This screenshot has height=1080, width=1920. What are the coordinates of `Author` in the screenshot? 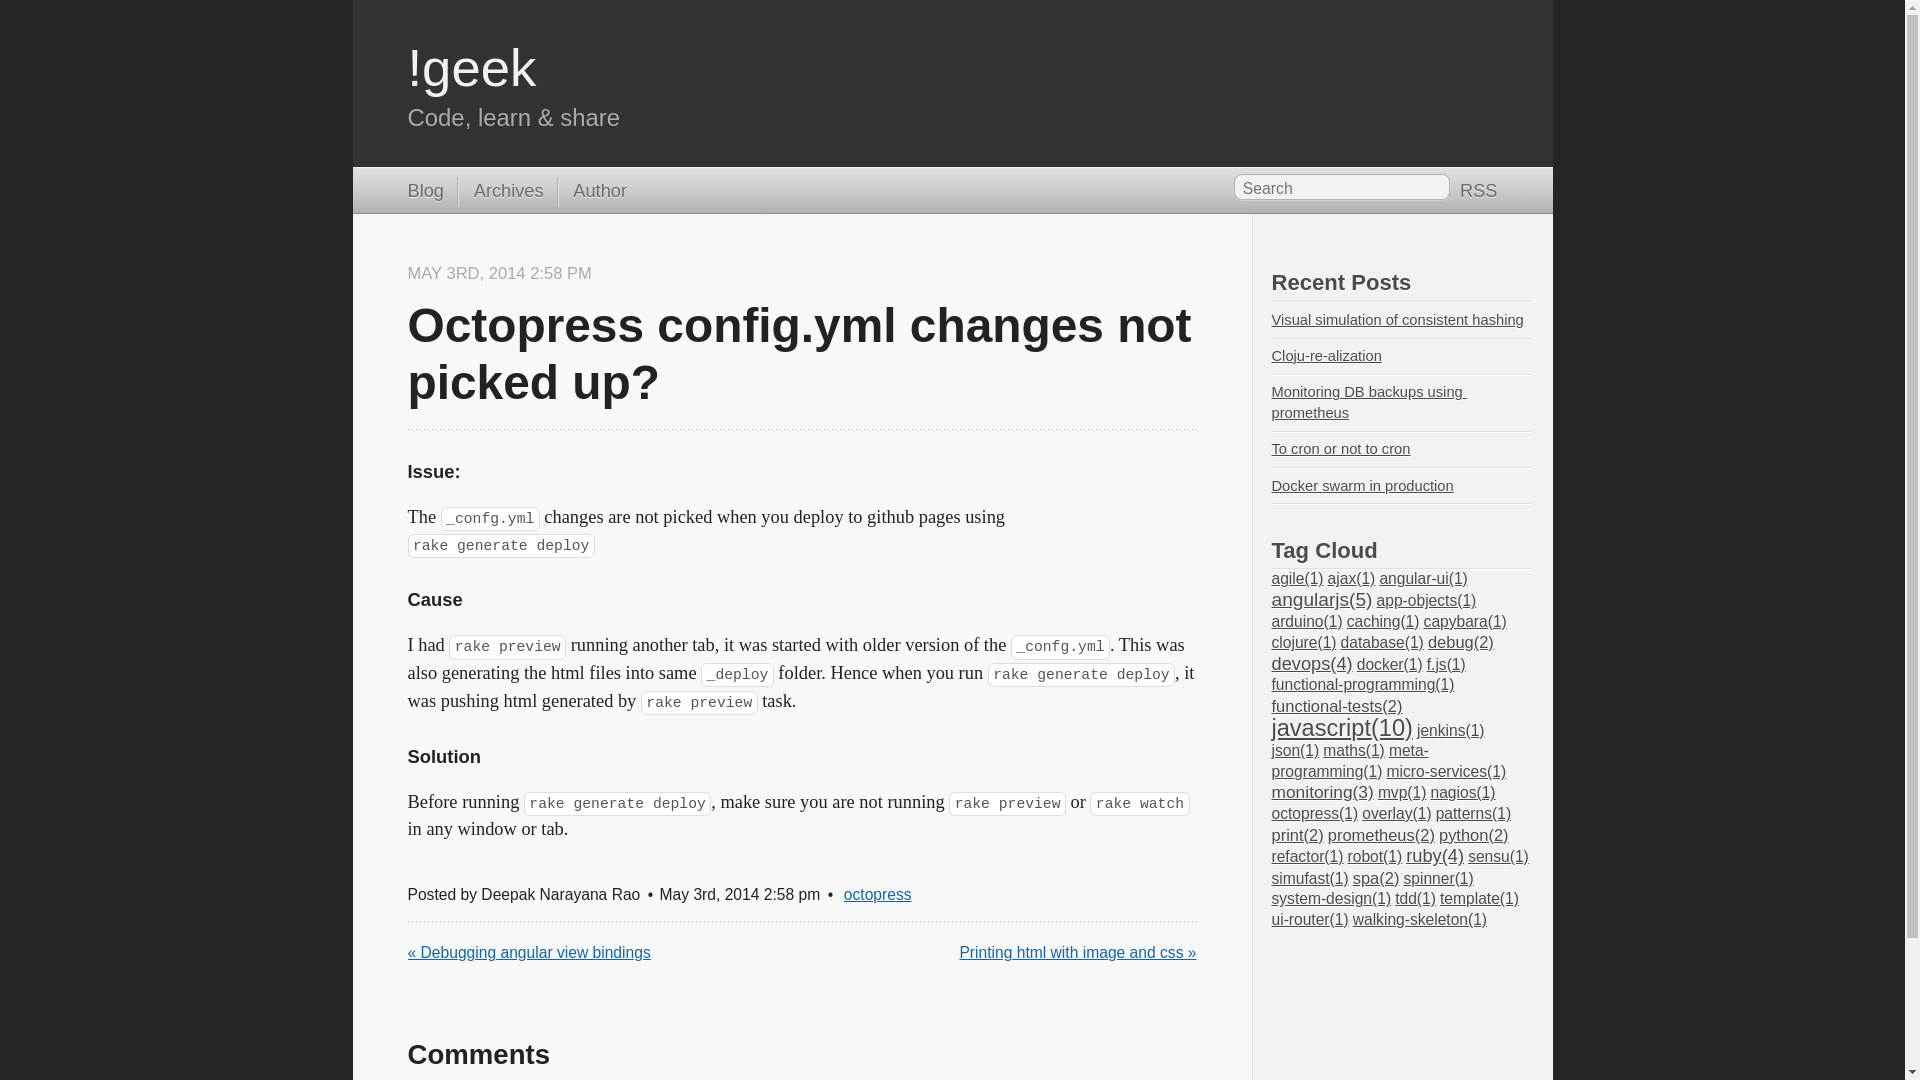 It's located at (592, 192).